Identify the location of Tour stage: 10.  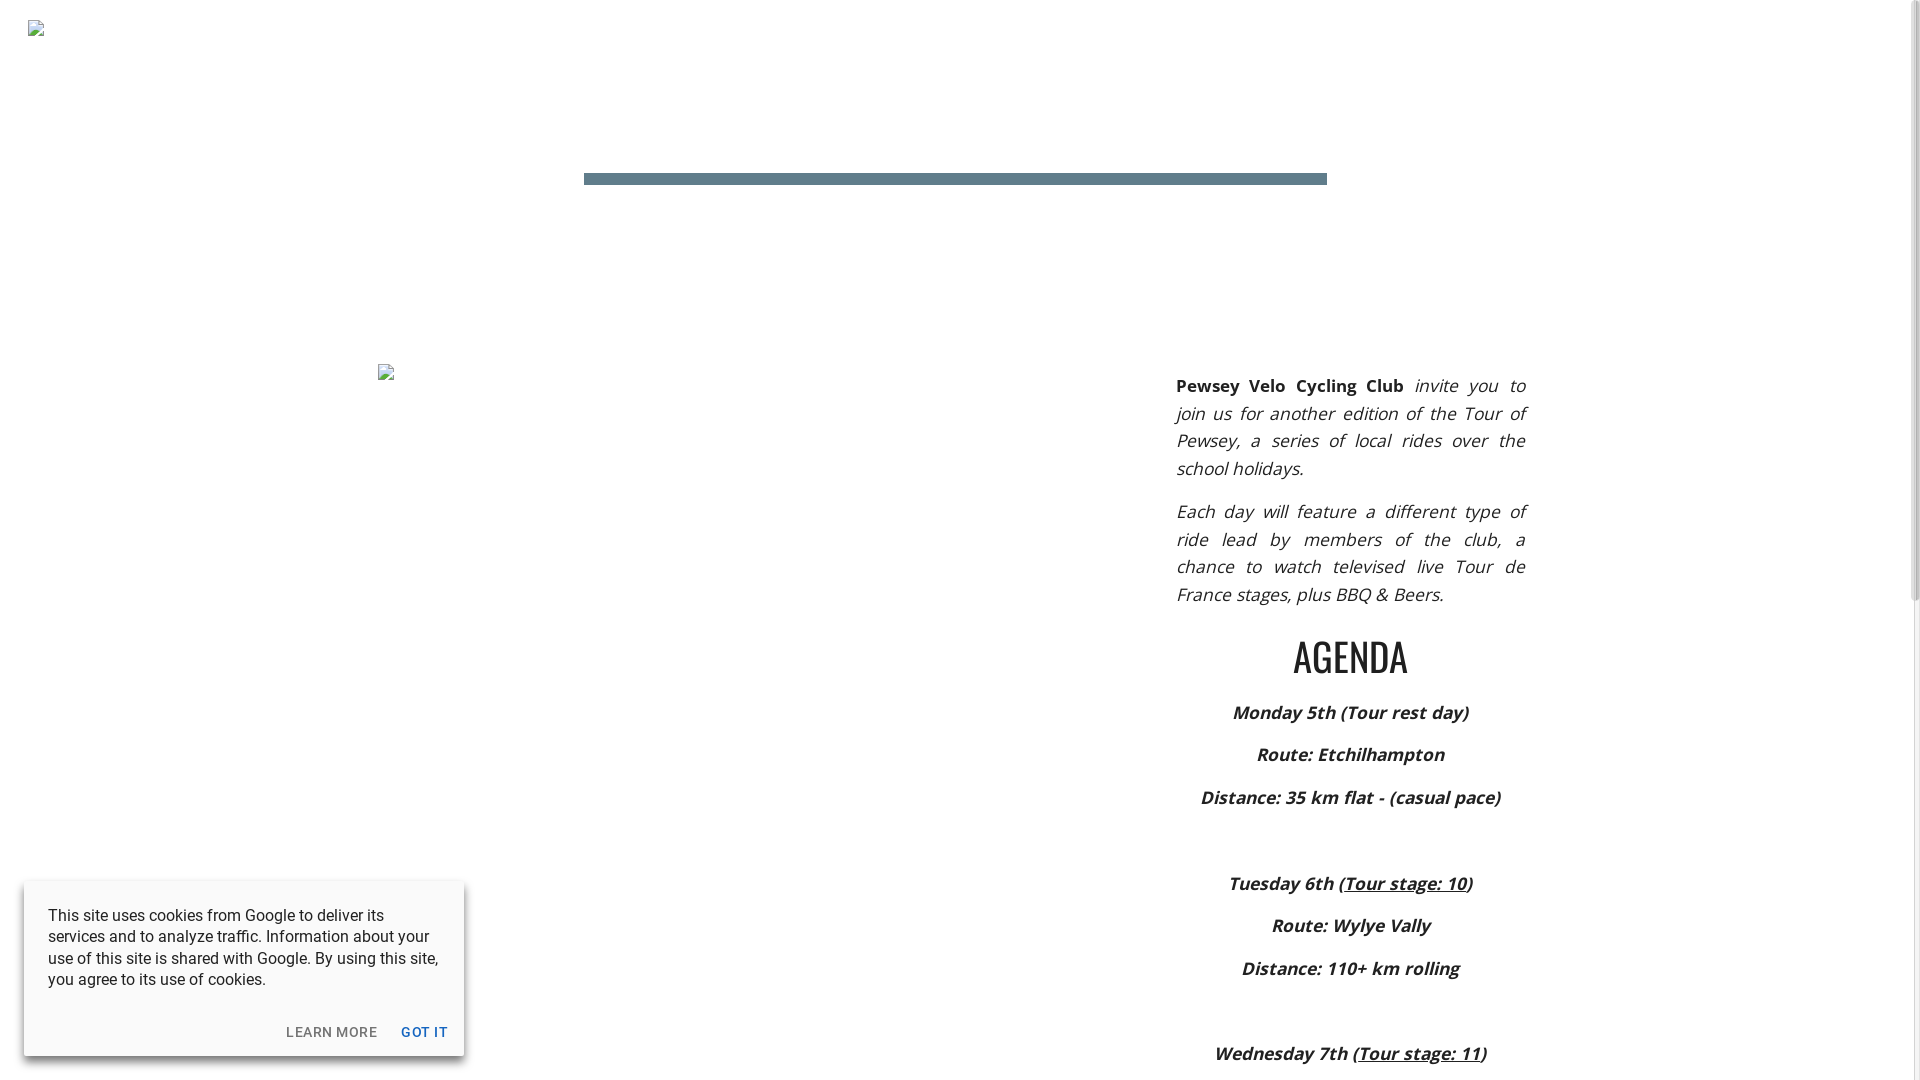
(1405, 883).